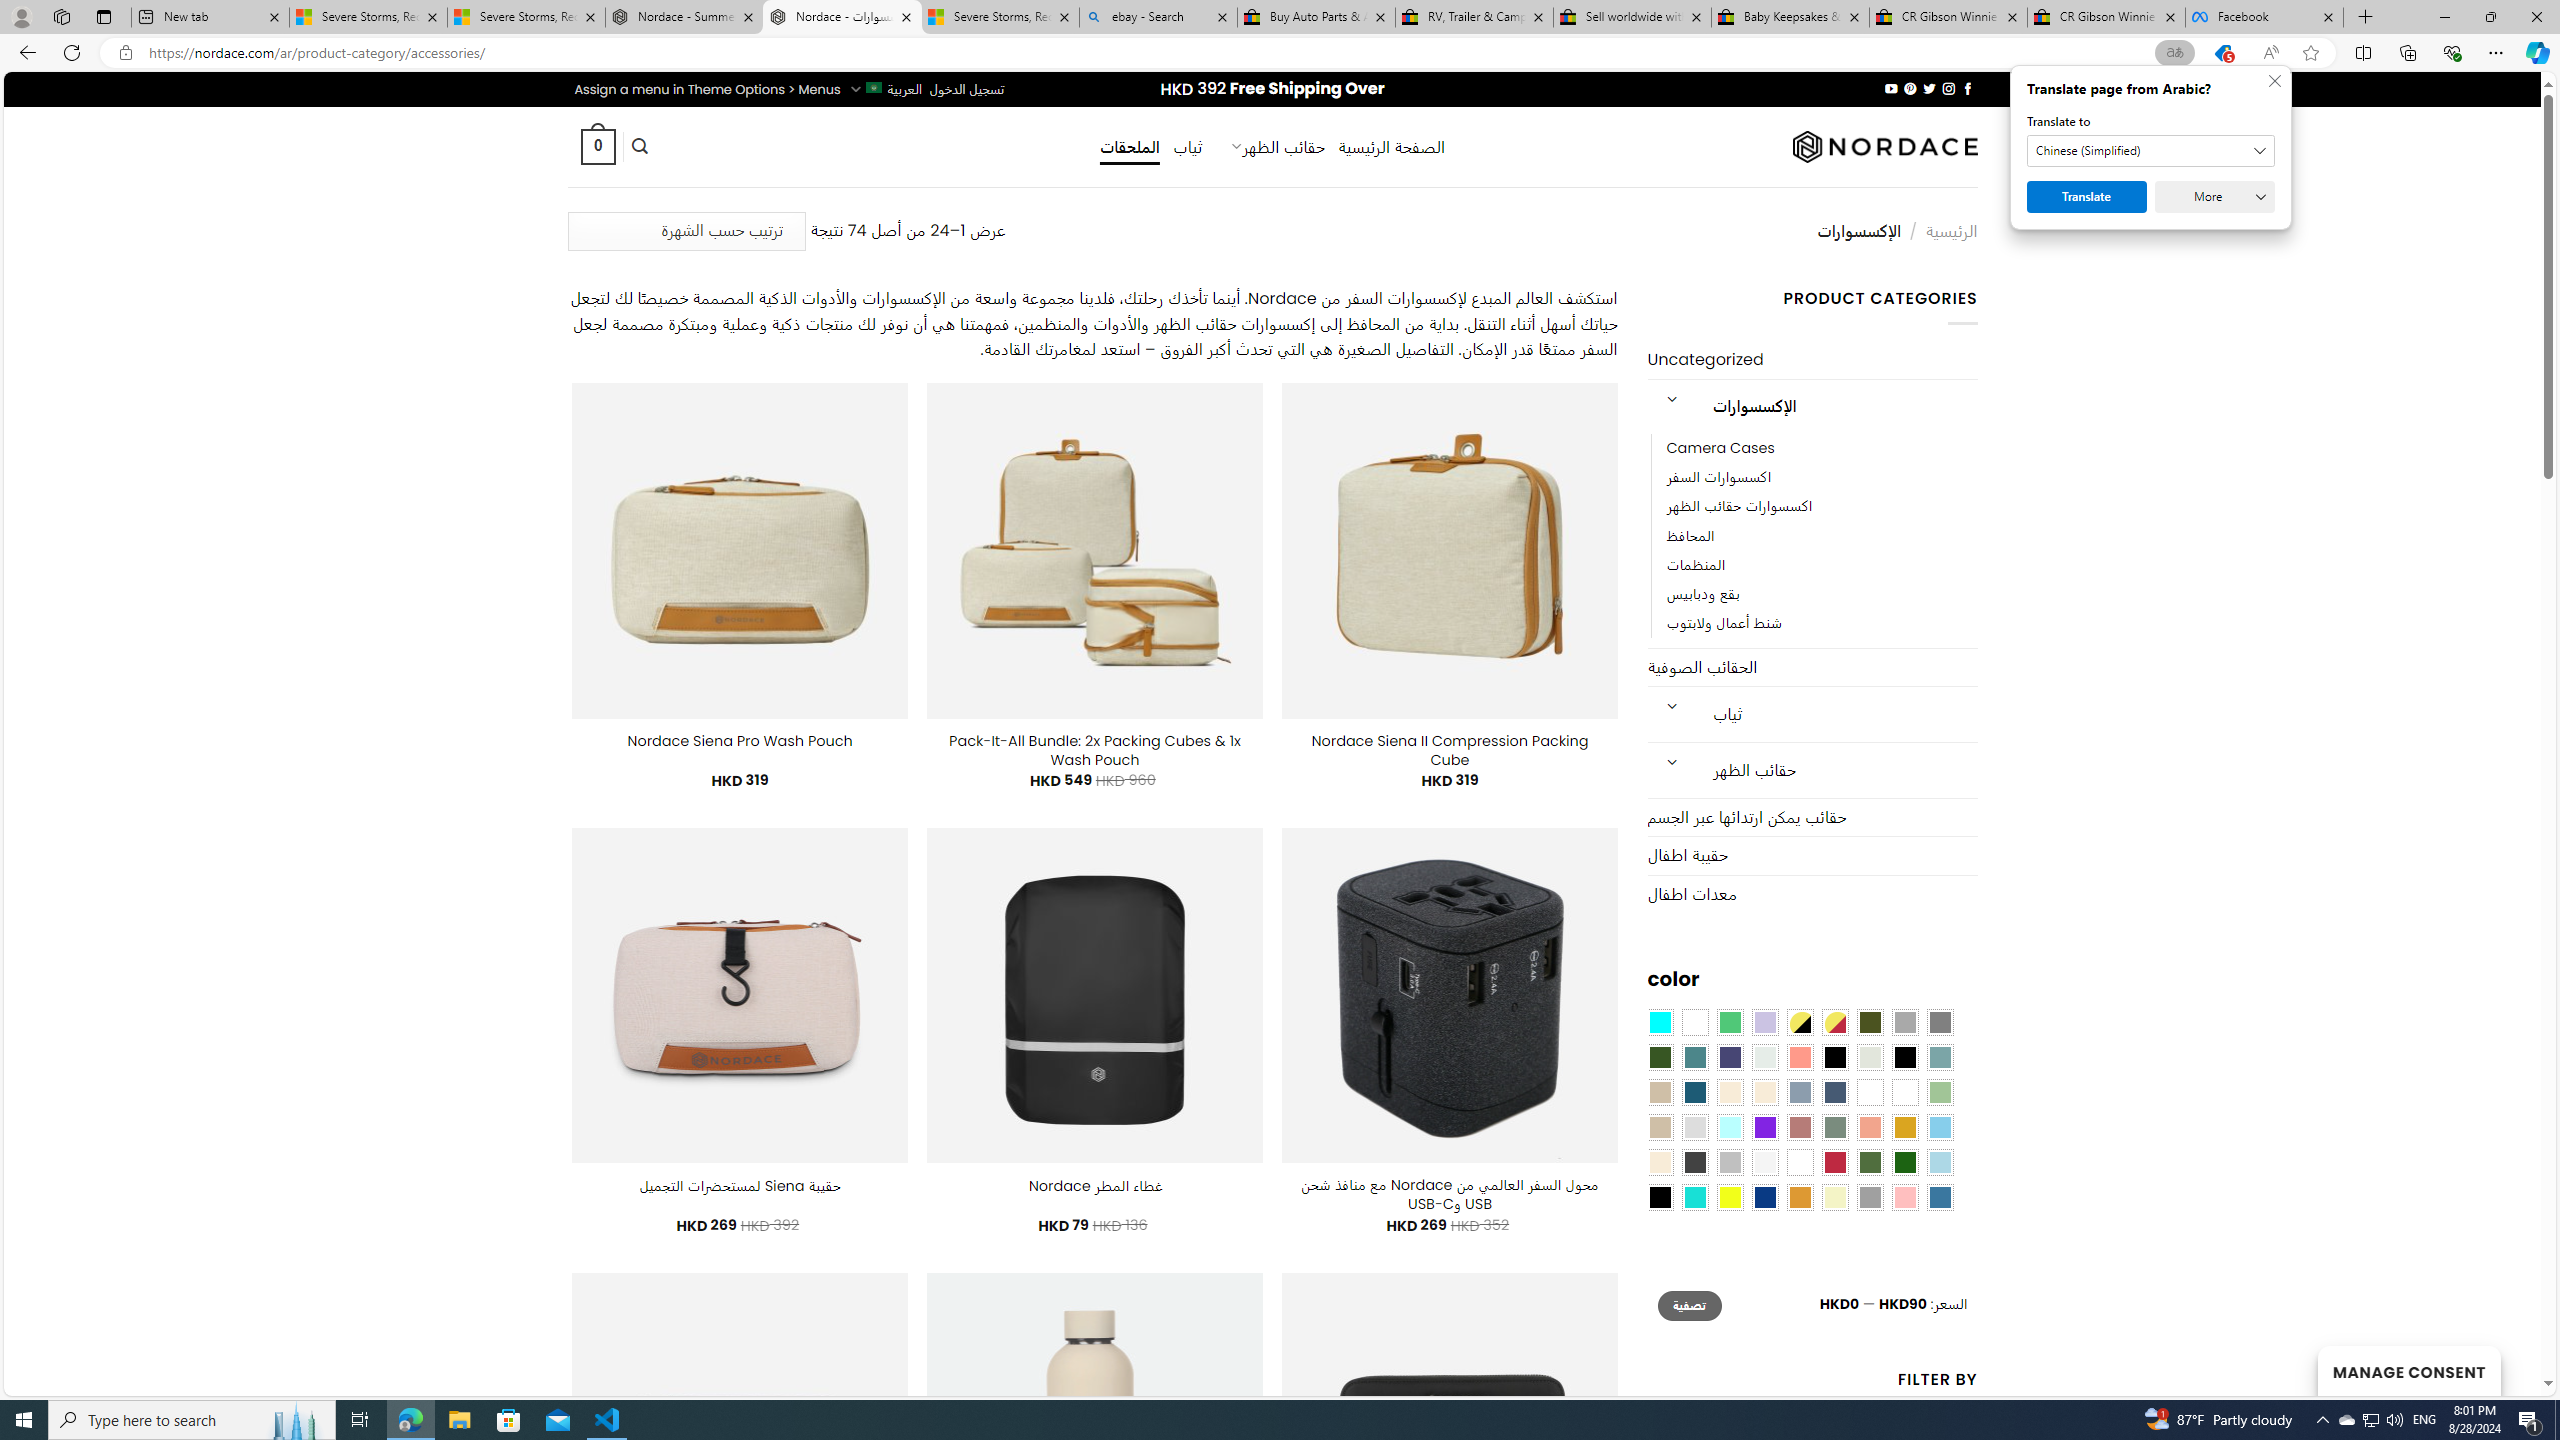 Image resolution: width=2560 pixels, height=1440 pixels. Describe the element at coordinates (2264, 17) in the screenshot. I see `Facebook` at that location.